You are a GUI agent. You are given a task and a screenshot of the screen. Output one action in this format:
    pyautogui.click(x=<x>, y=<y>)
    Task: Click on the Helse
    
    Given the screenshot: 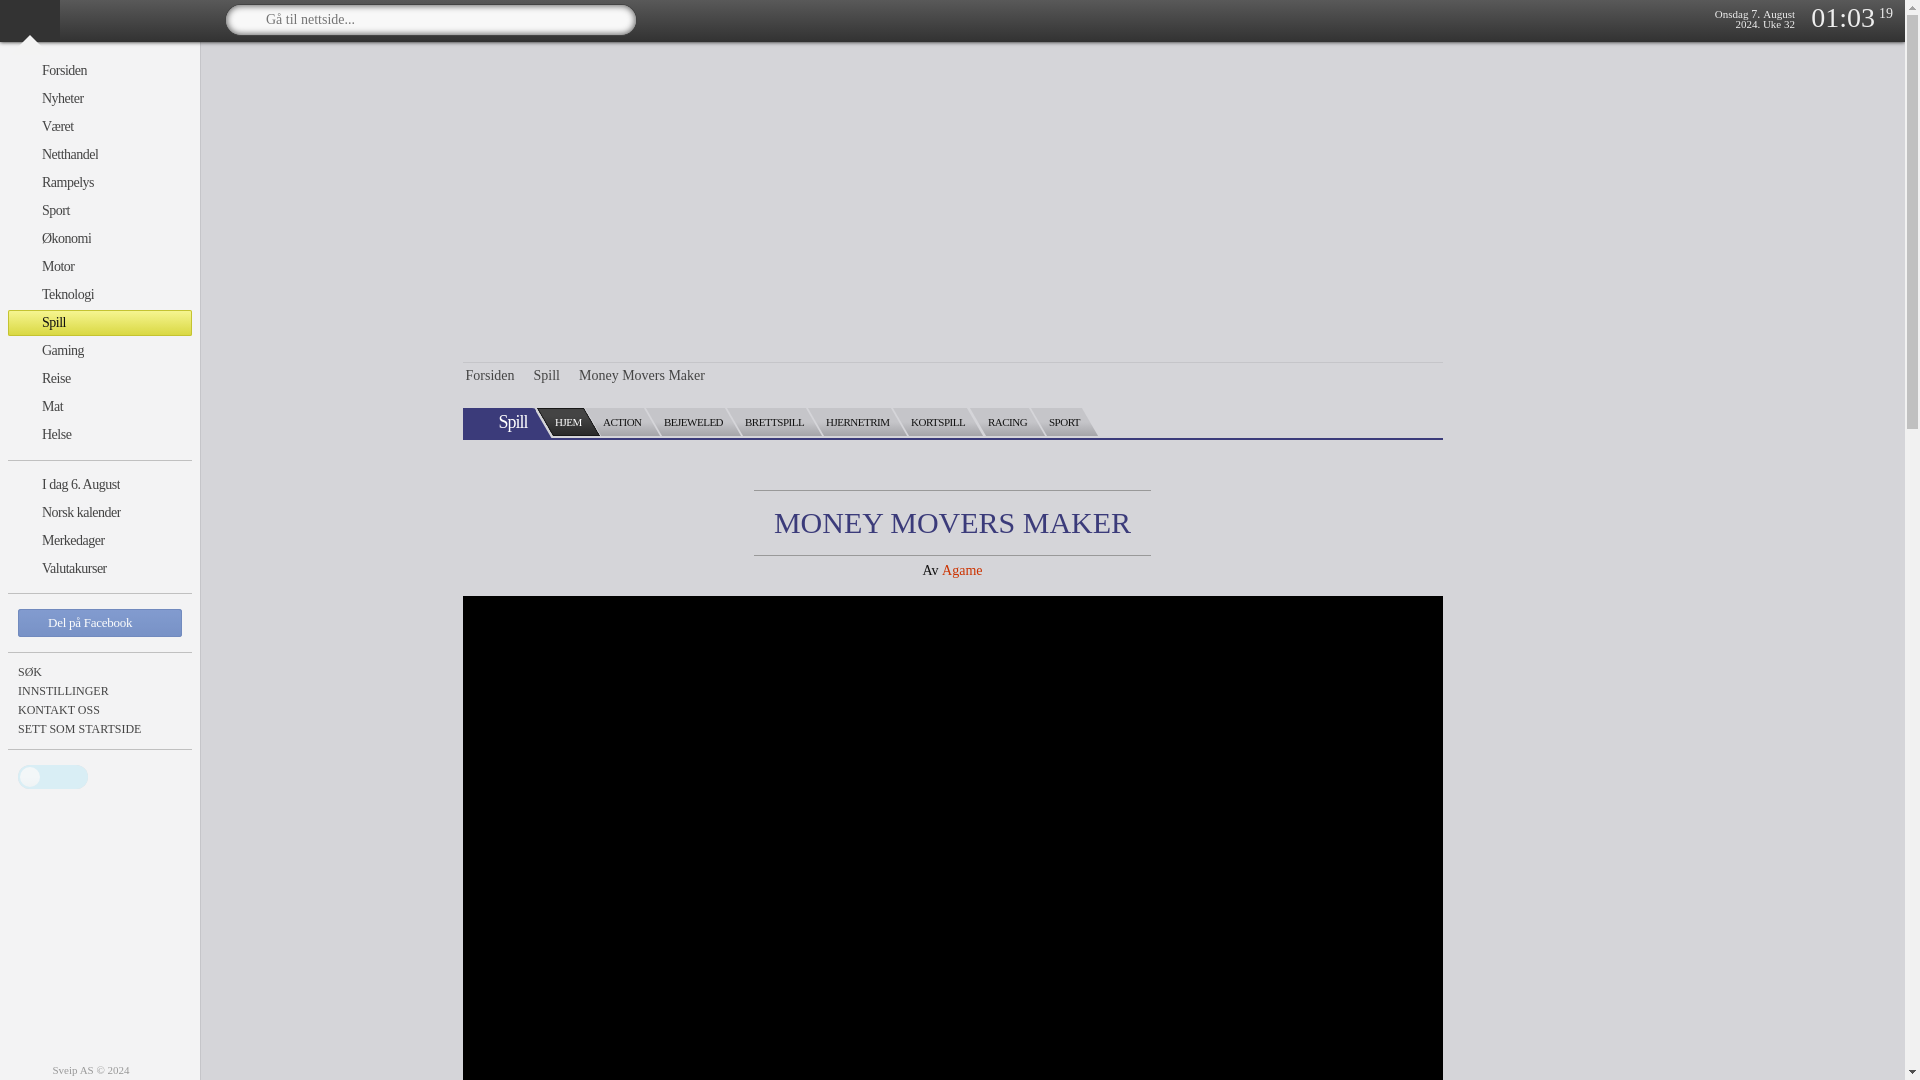 What is the action you would take?
    pyautogui.click(x=100, y=435)
    